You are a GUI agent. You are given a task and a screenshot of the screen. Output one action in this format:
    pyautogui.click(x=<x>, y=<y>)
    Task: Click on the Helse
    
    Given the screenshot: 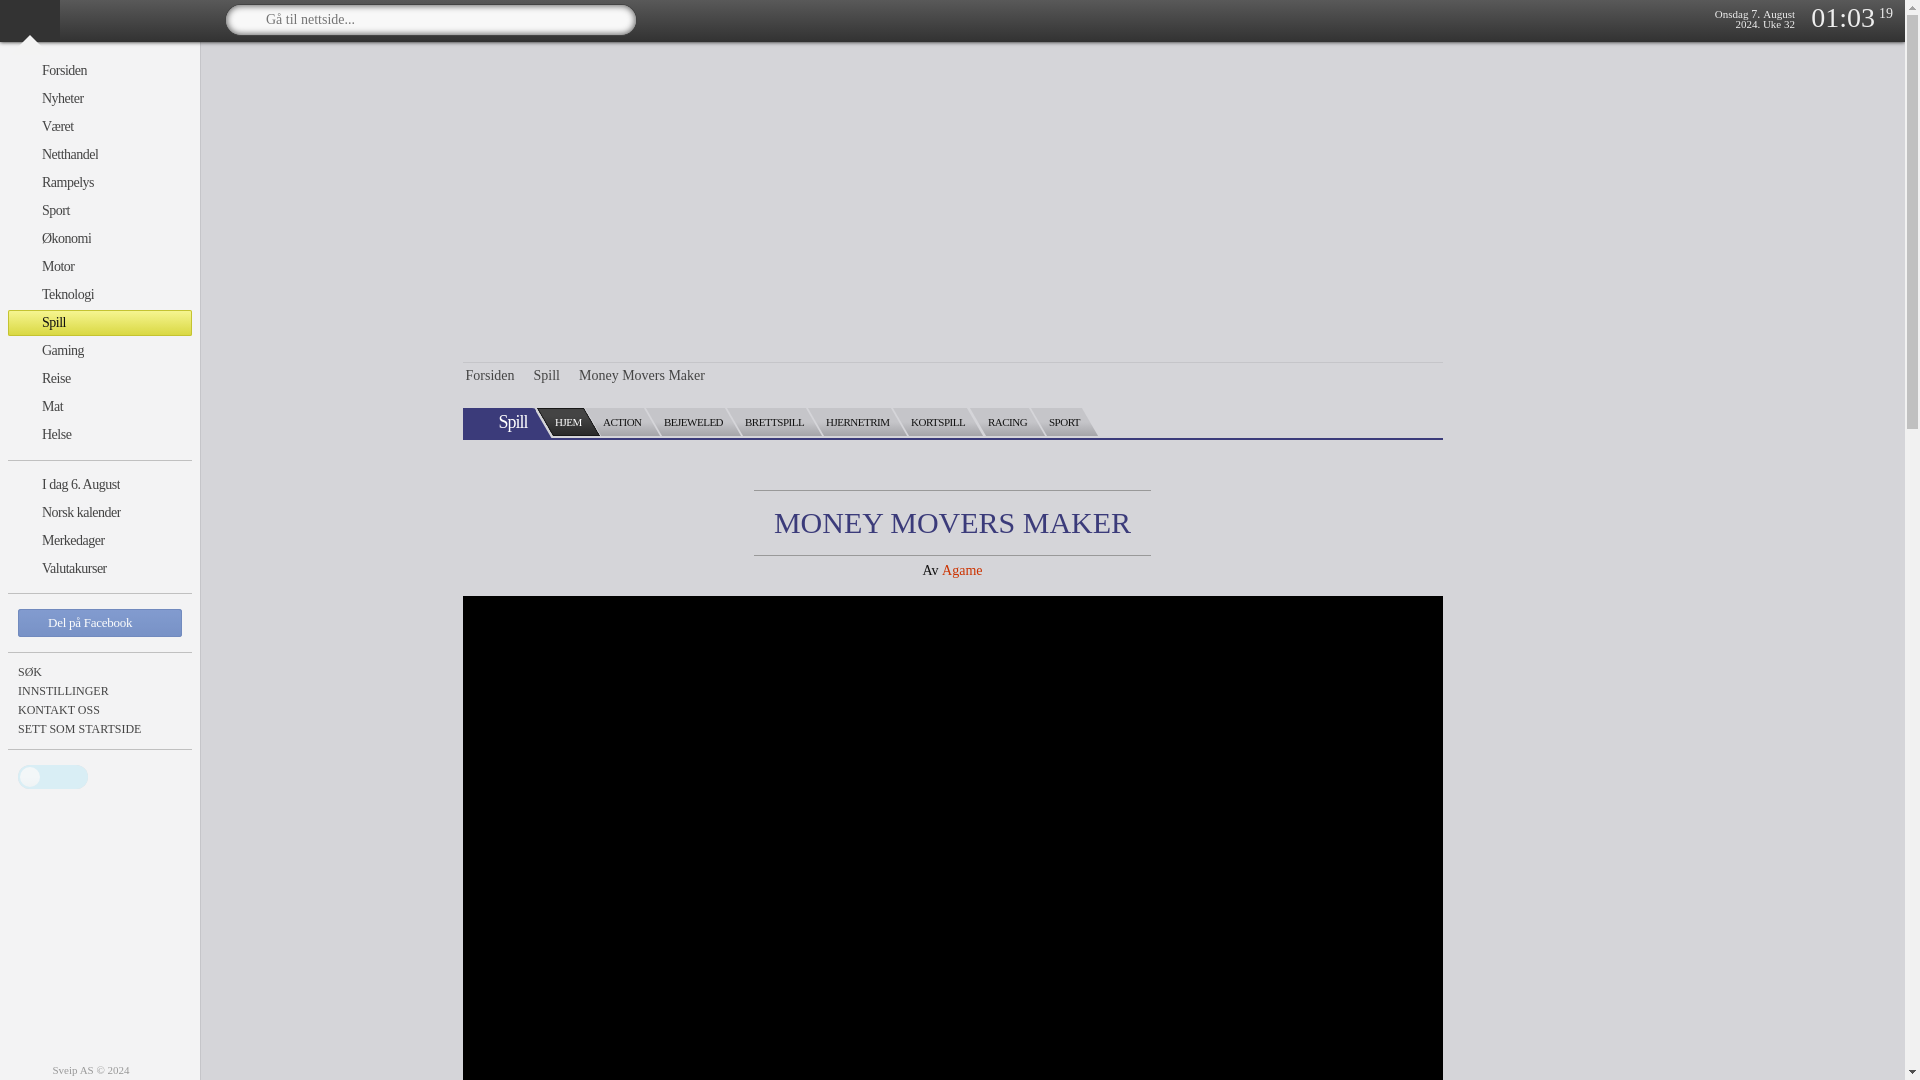 What is the action you would take?
    pyautogui.click(x=100, y=435)
    